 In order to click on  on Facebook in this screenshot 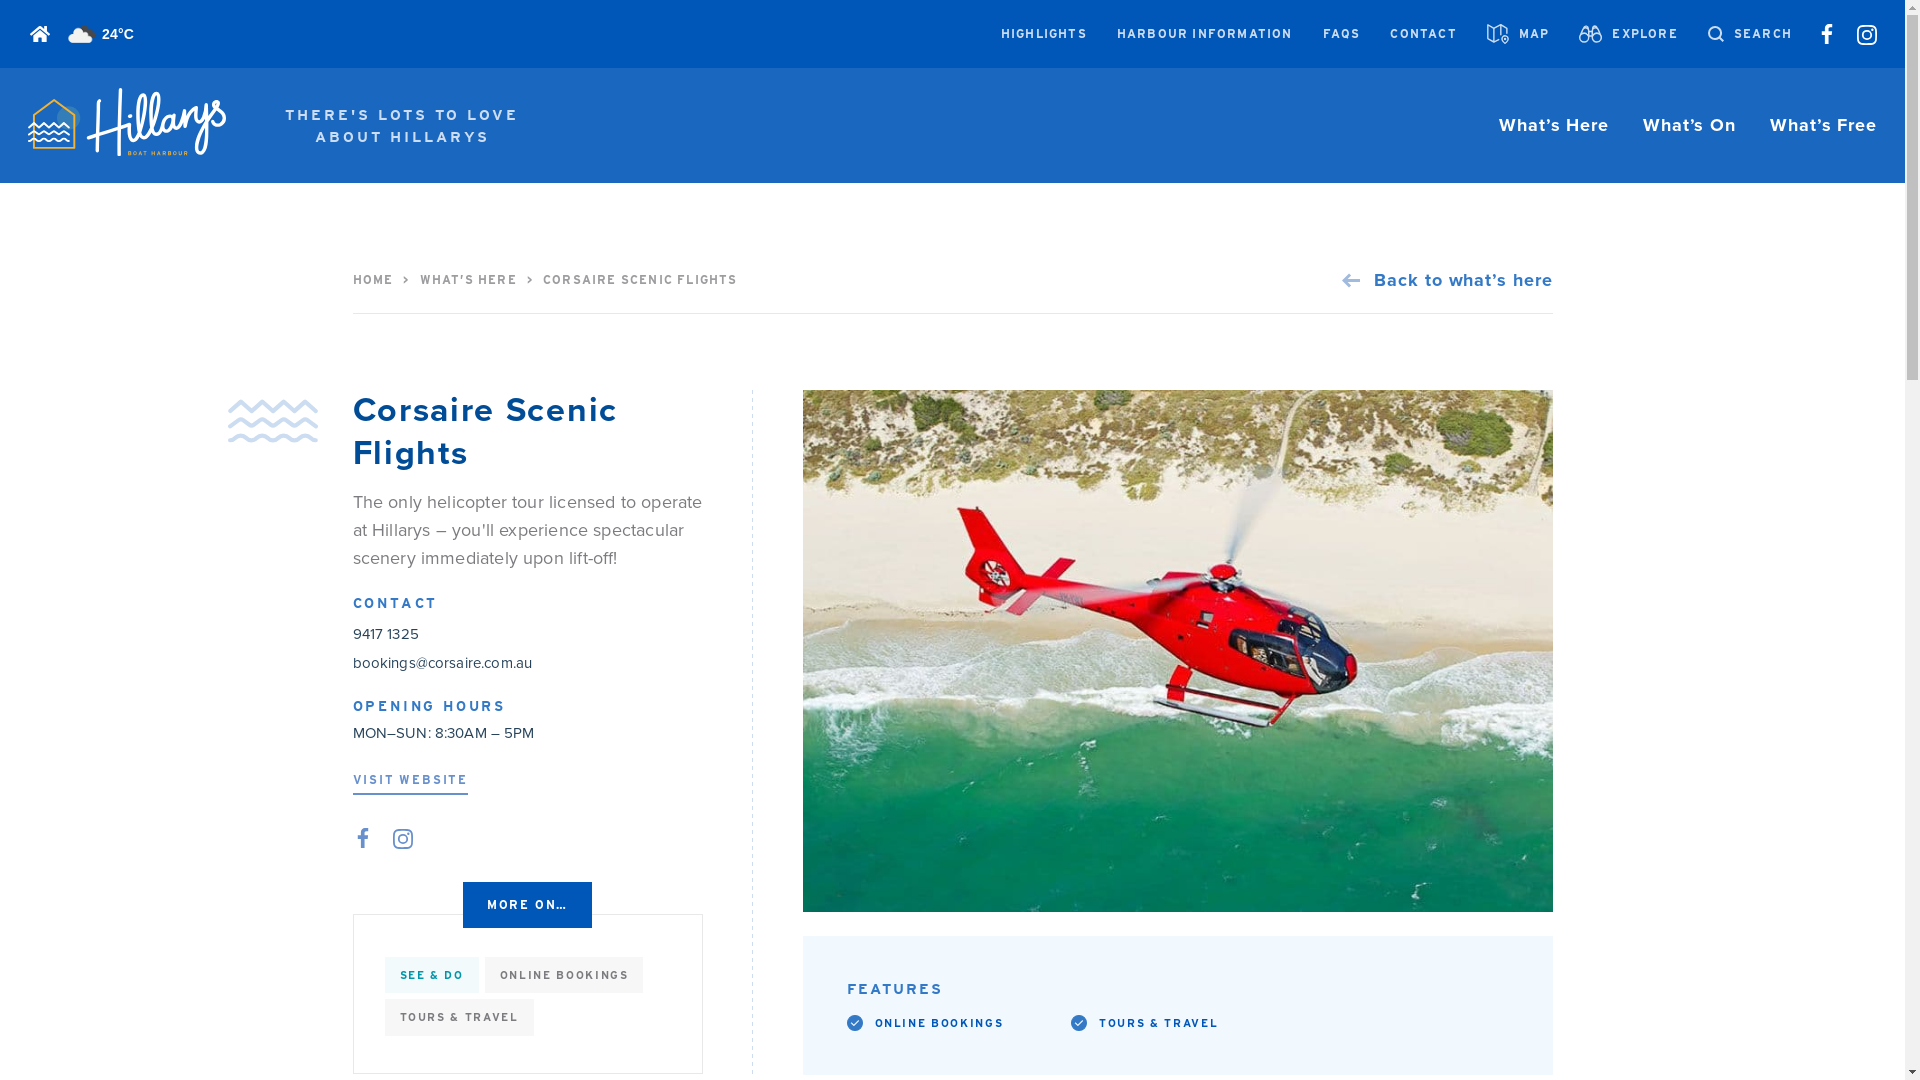, I will do `click(1827, 34)`.